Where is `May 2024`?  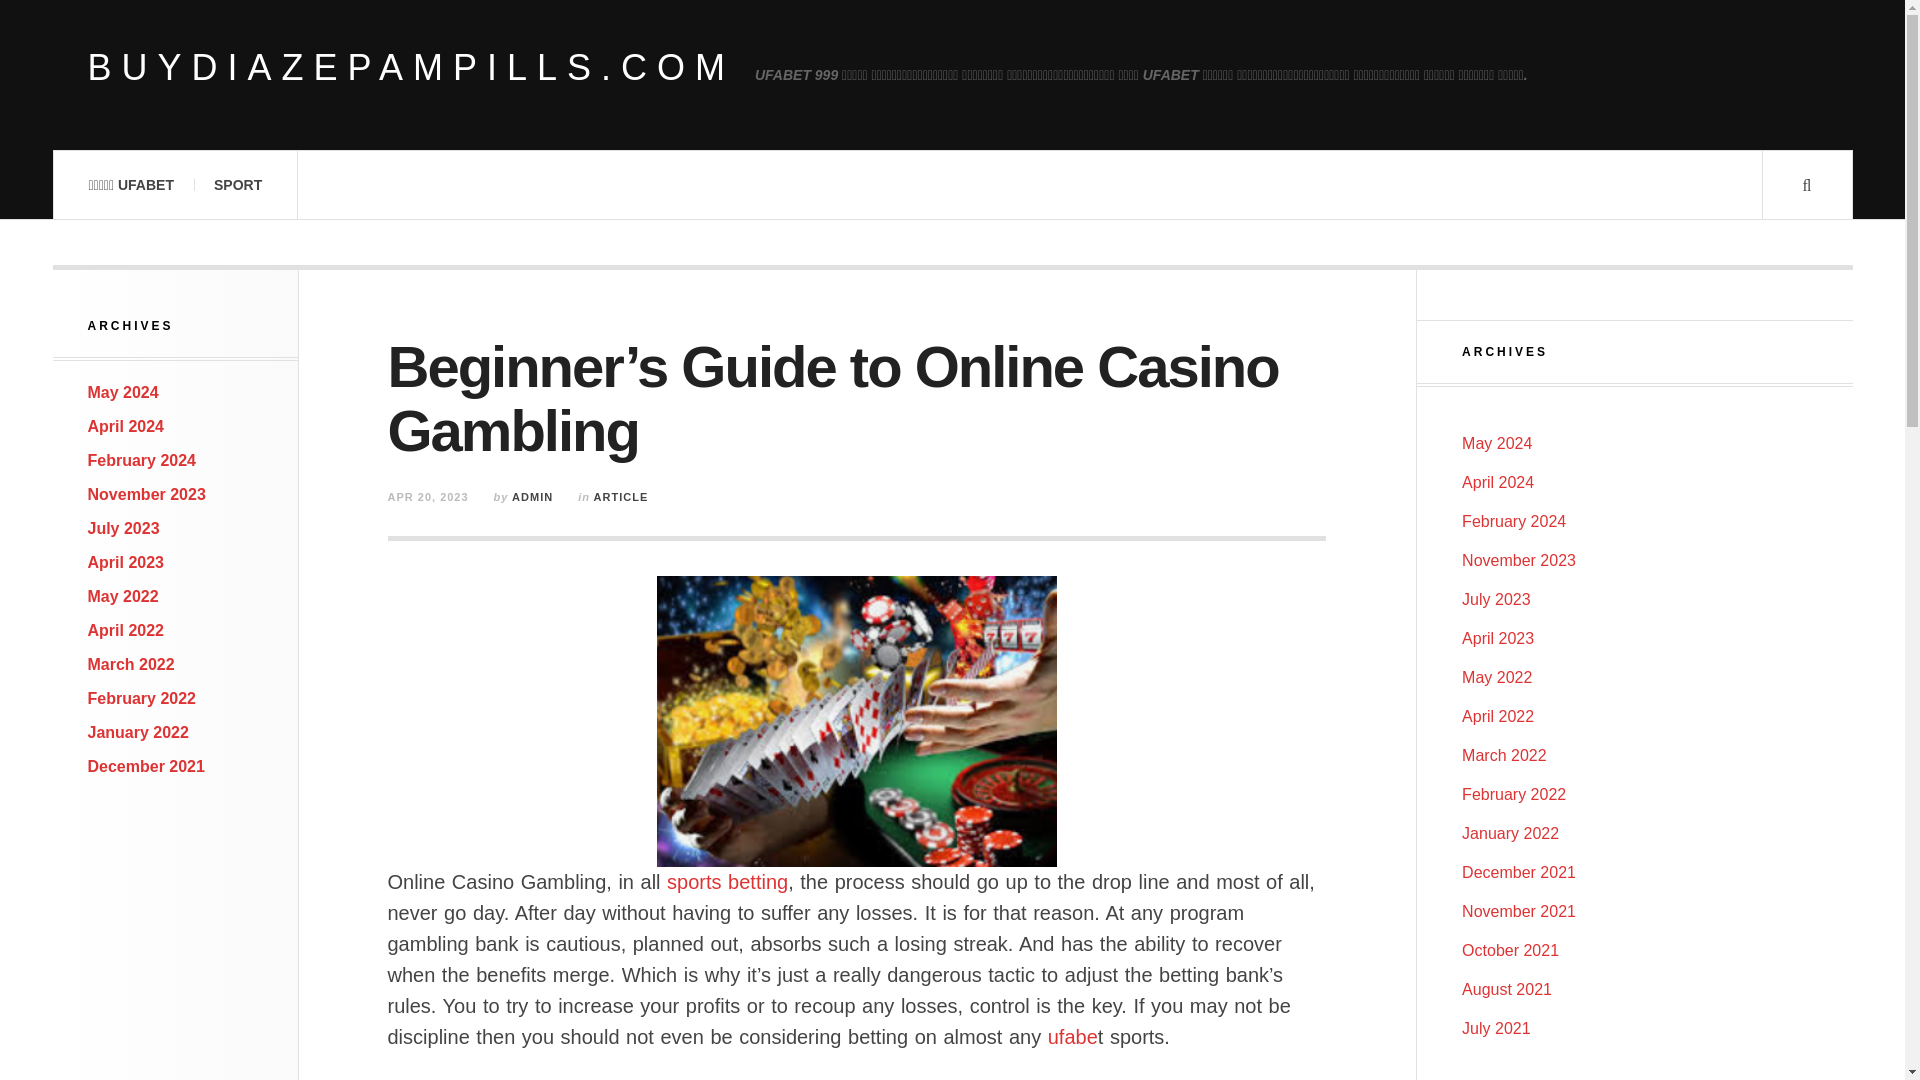 May 2024 is located at coordinates (1496, 444).